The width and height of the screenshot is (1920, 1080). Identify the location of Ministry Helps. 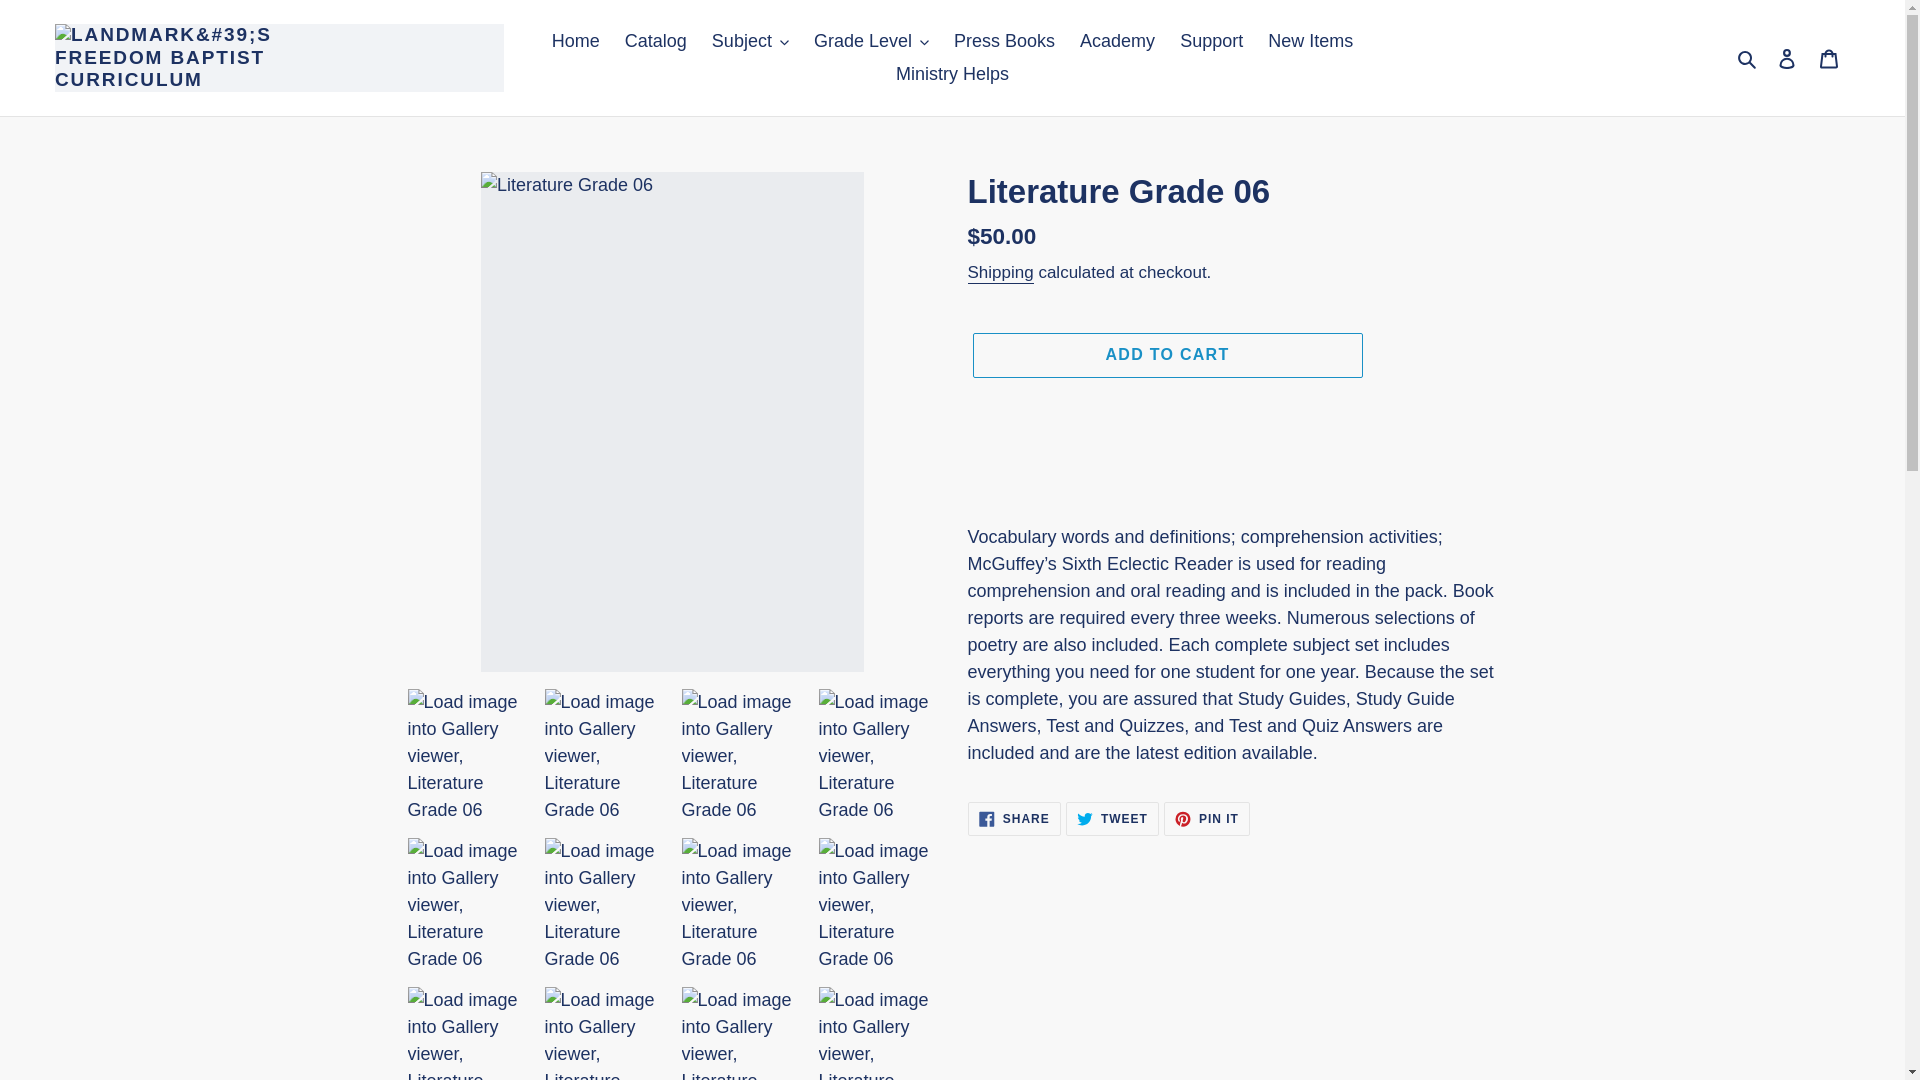
(952, 74).